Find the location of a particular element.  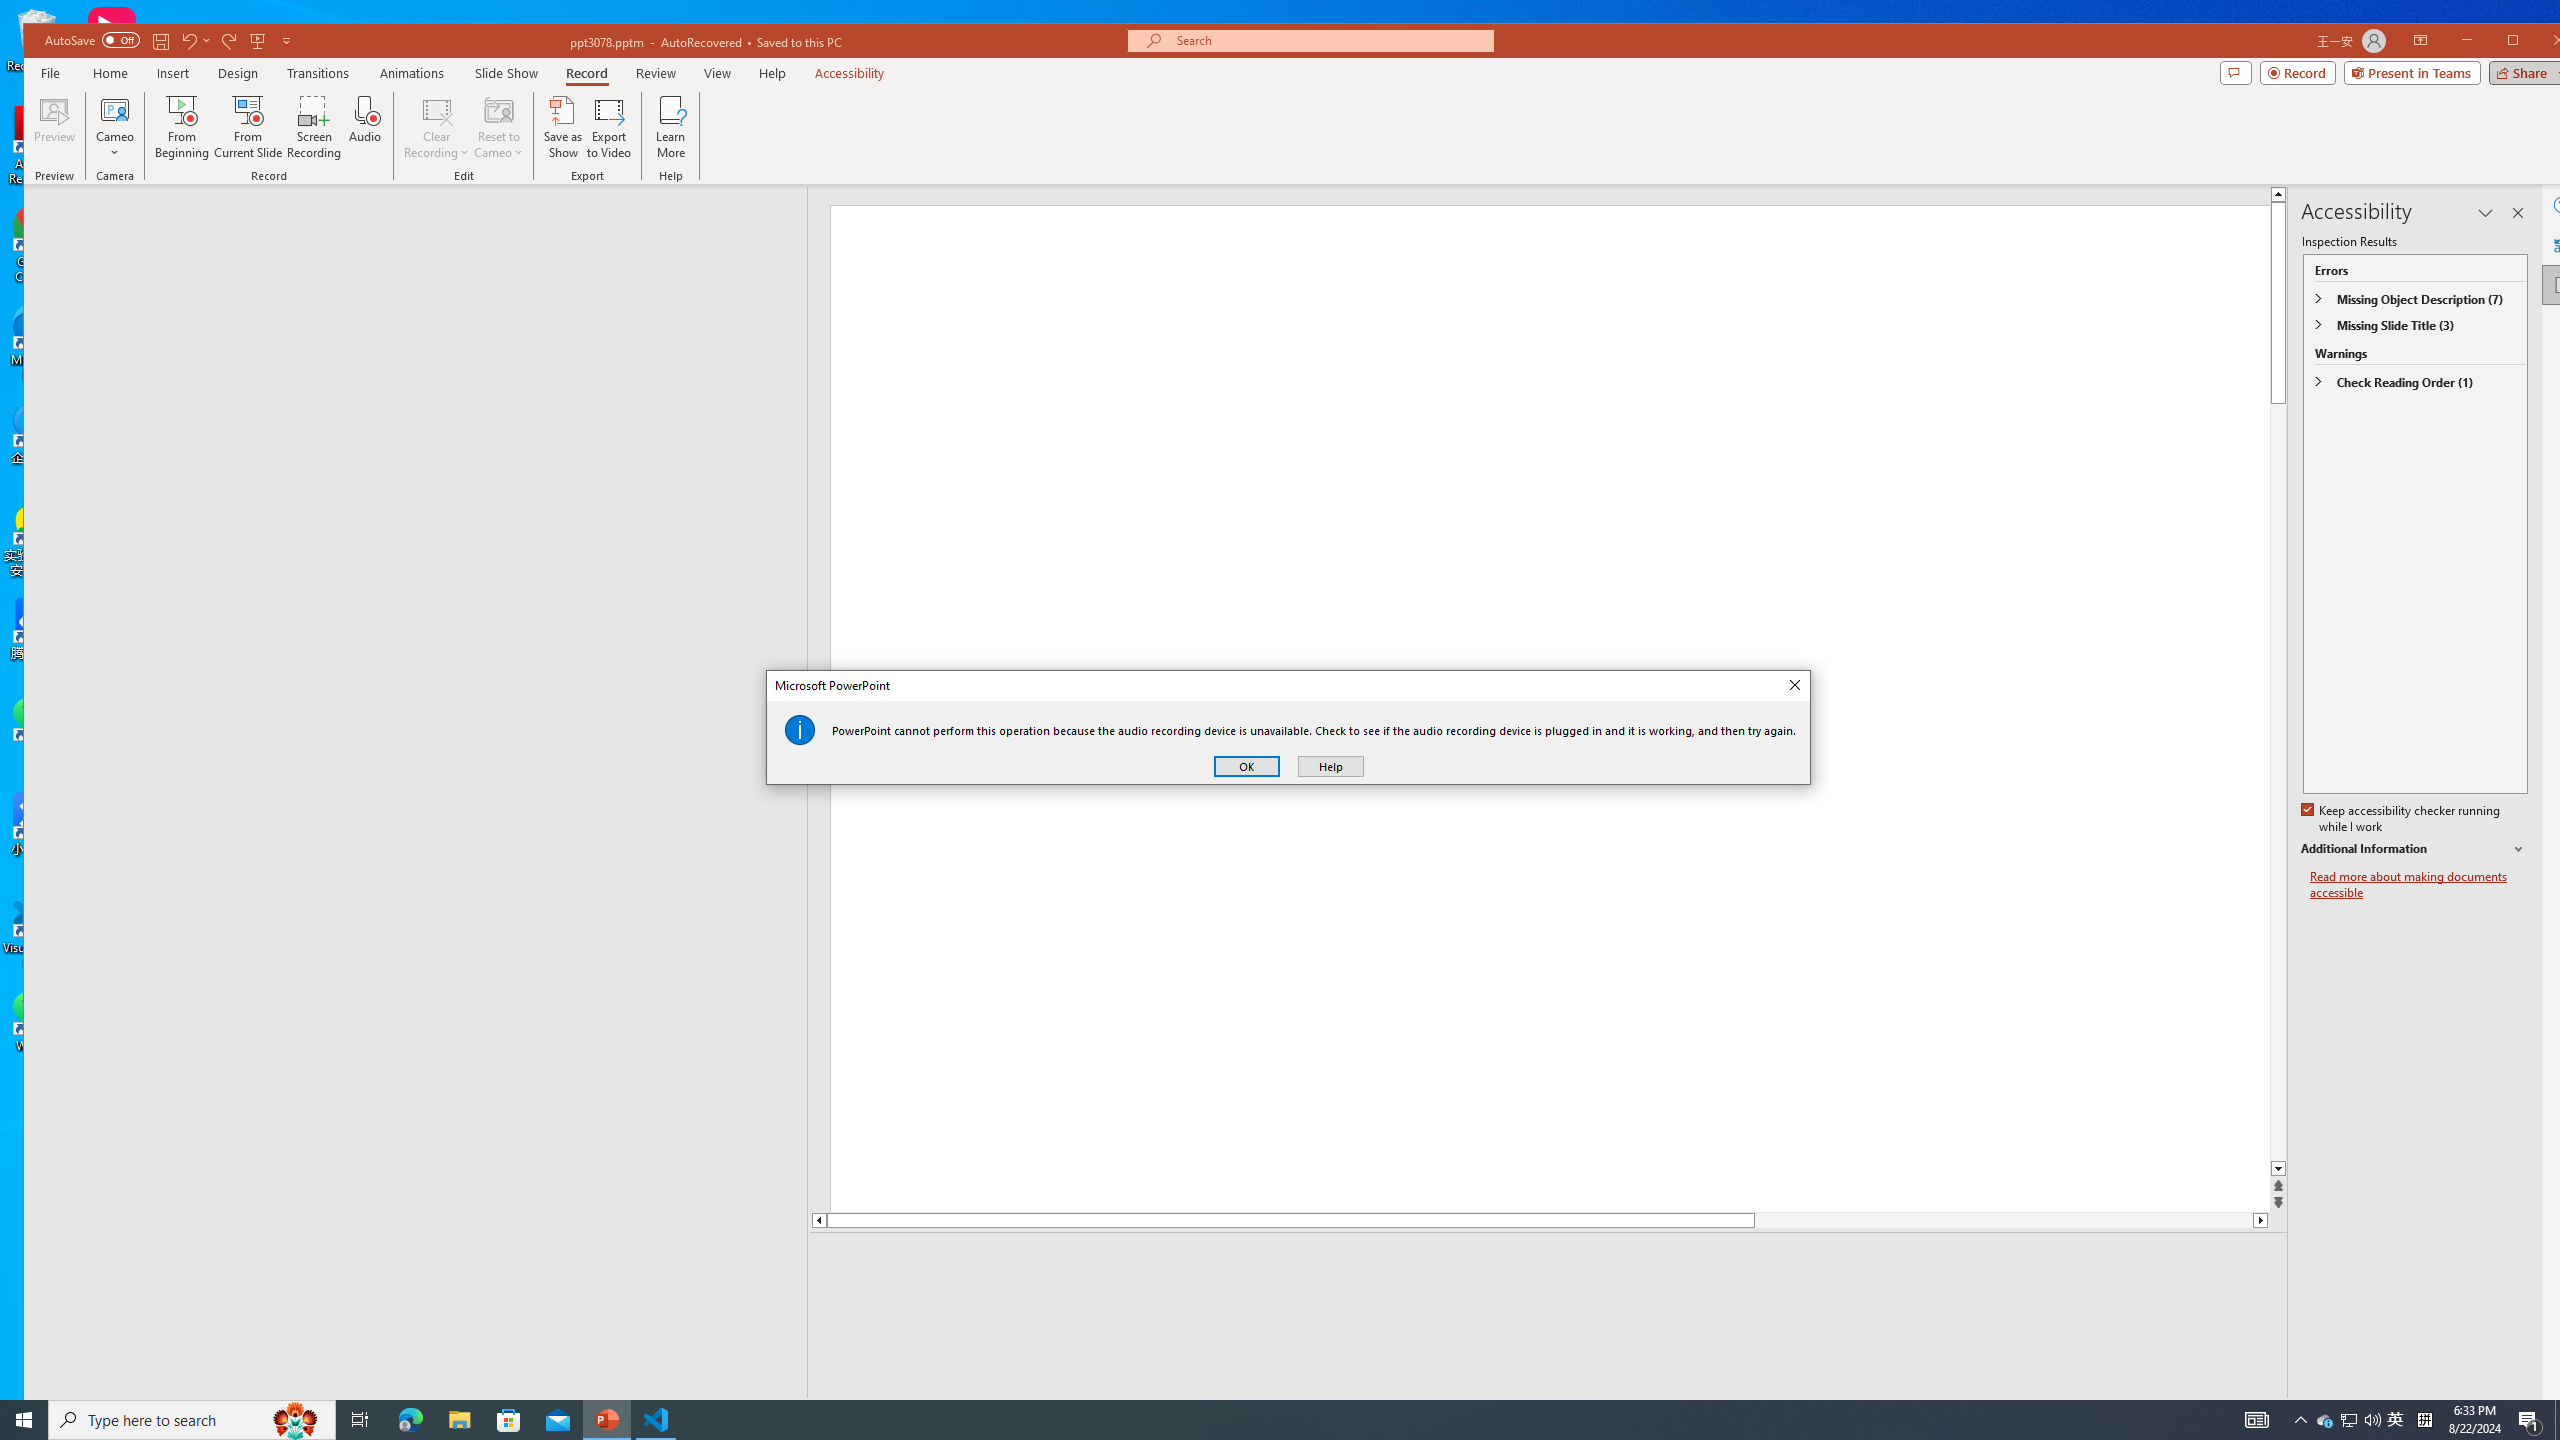

Page down is located at coordinates (2004, 1220).